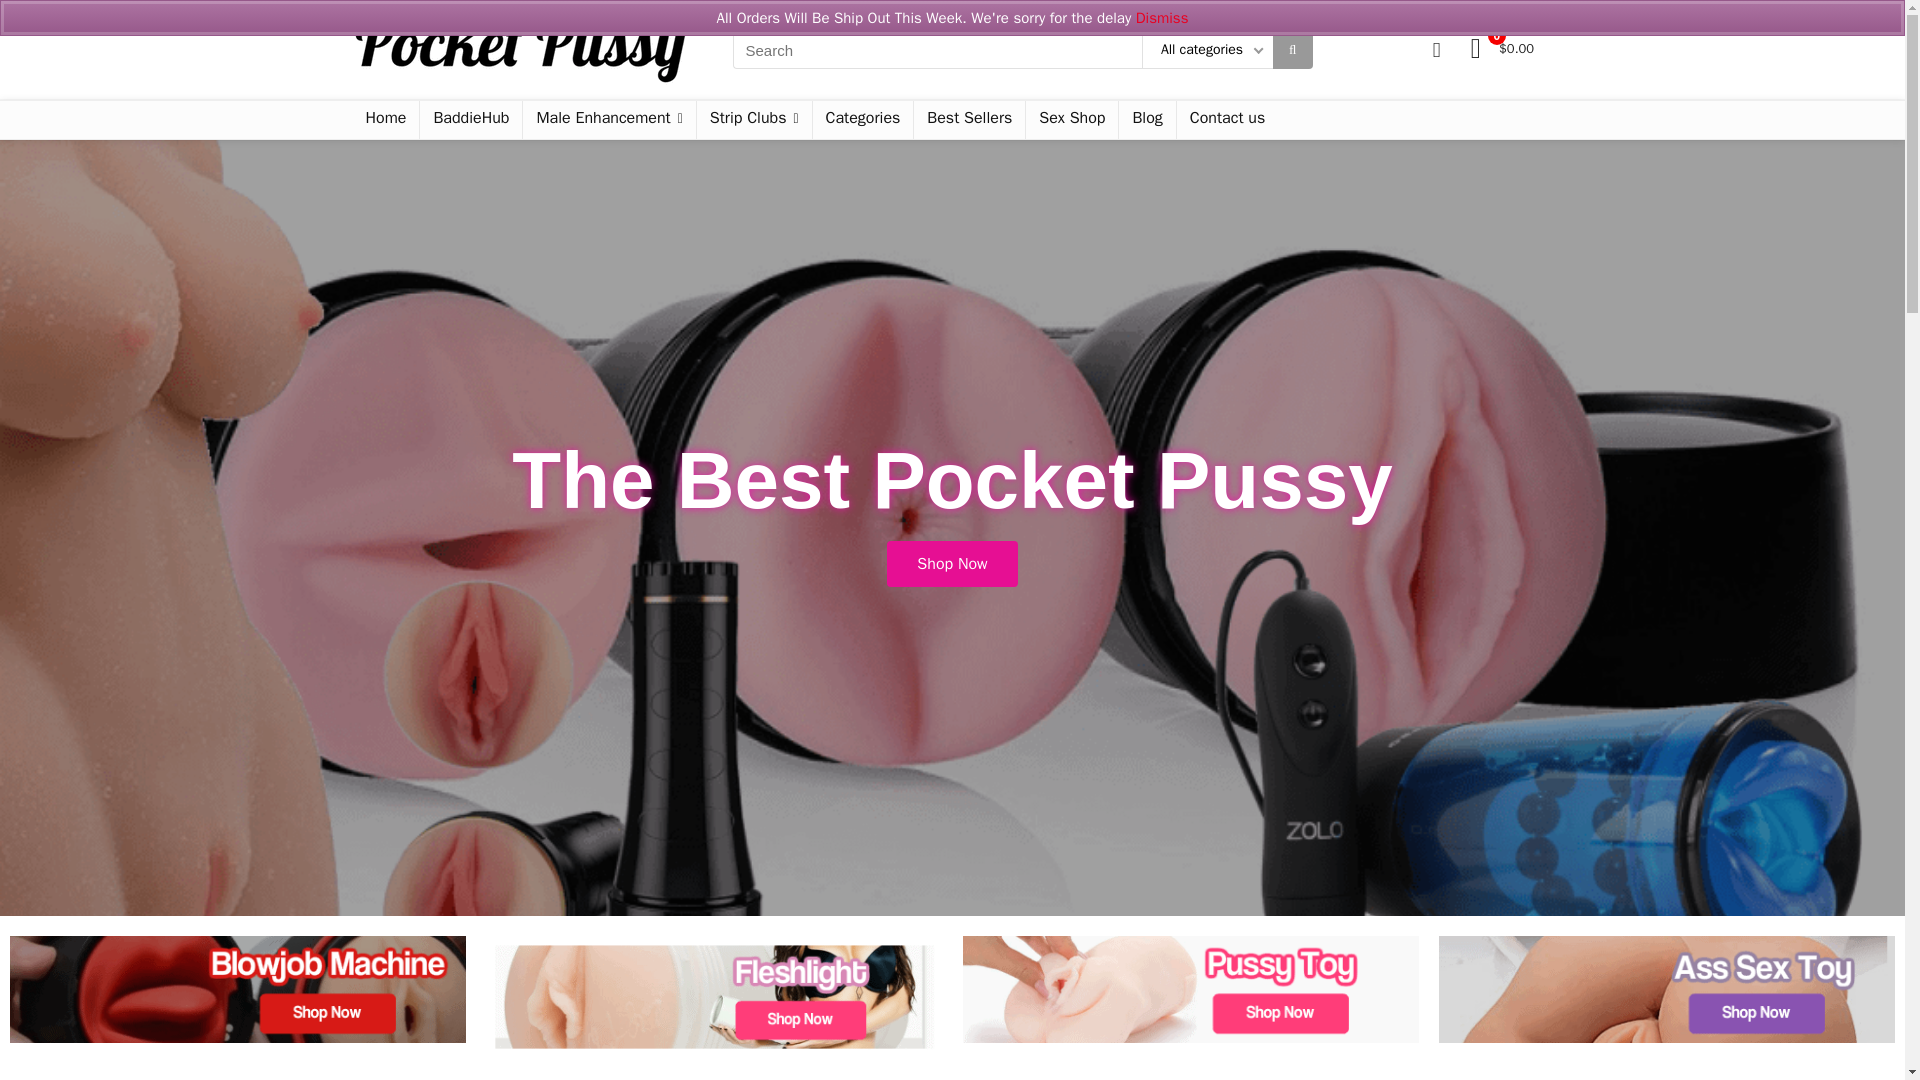  I want to click on Best Sellers, so click(969, 120).